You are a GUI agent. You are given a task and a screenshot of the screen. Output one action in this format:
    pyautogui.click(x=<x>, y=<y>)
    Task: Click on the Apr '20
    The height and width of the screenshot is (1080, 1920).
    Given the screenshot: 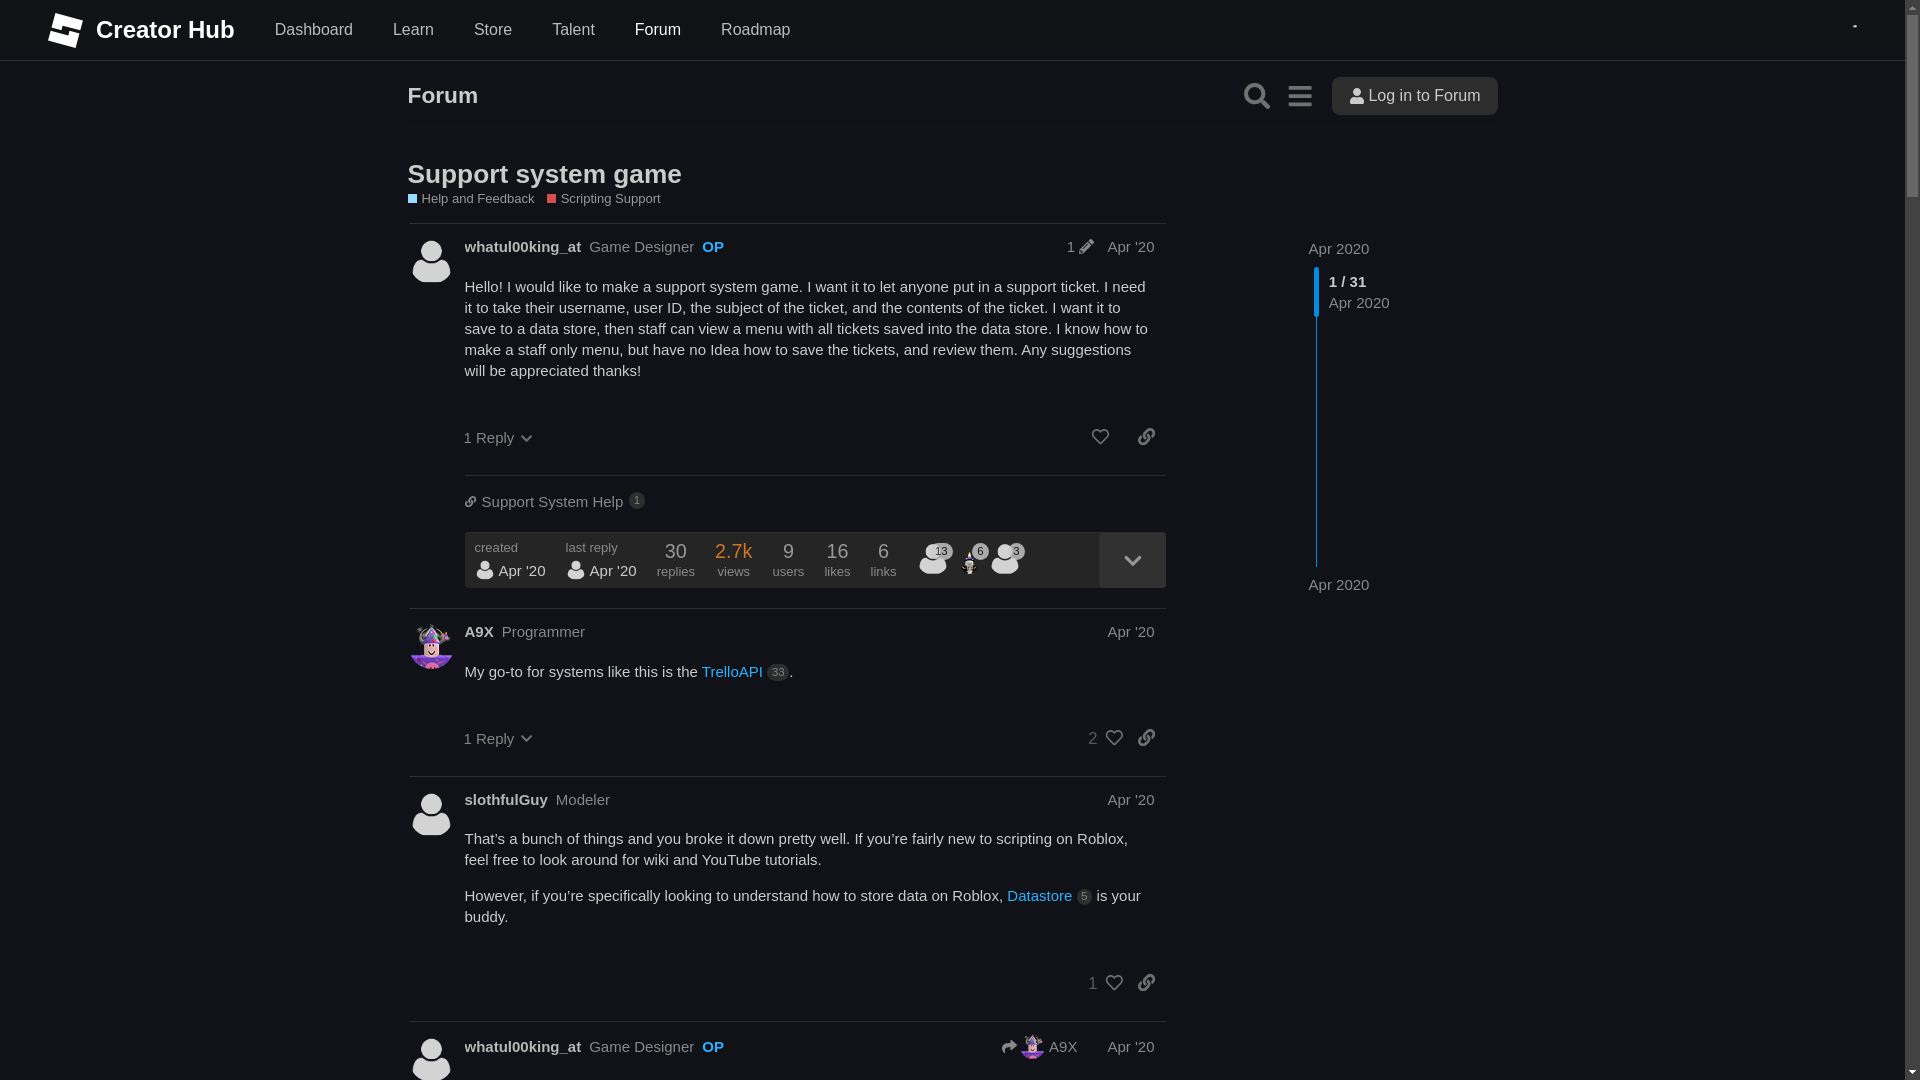 What is the action you would take?
    pyautogui.click(x=1130, y=246)
    